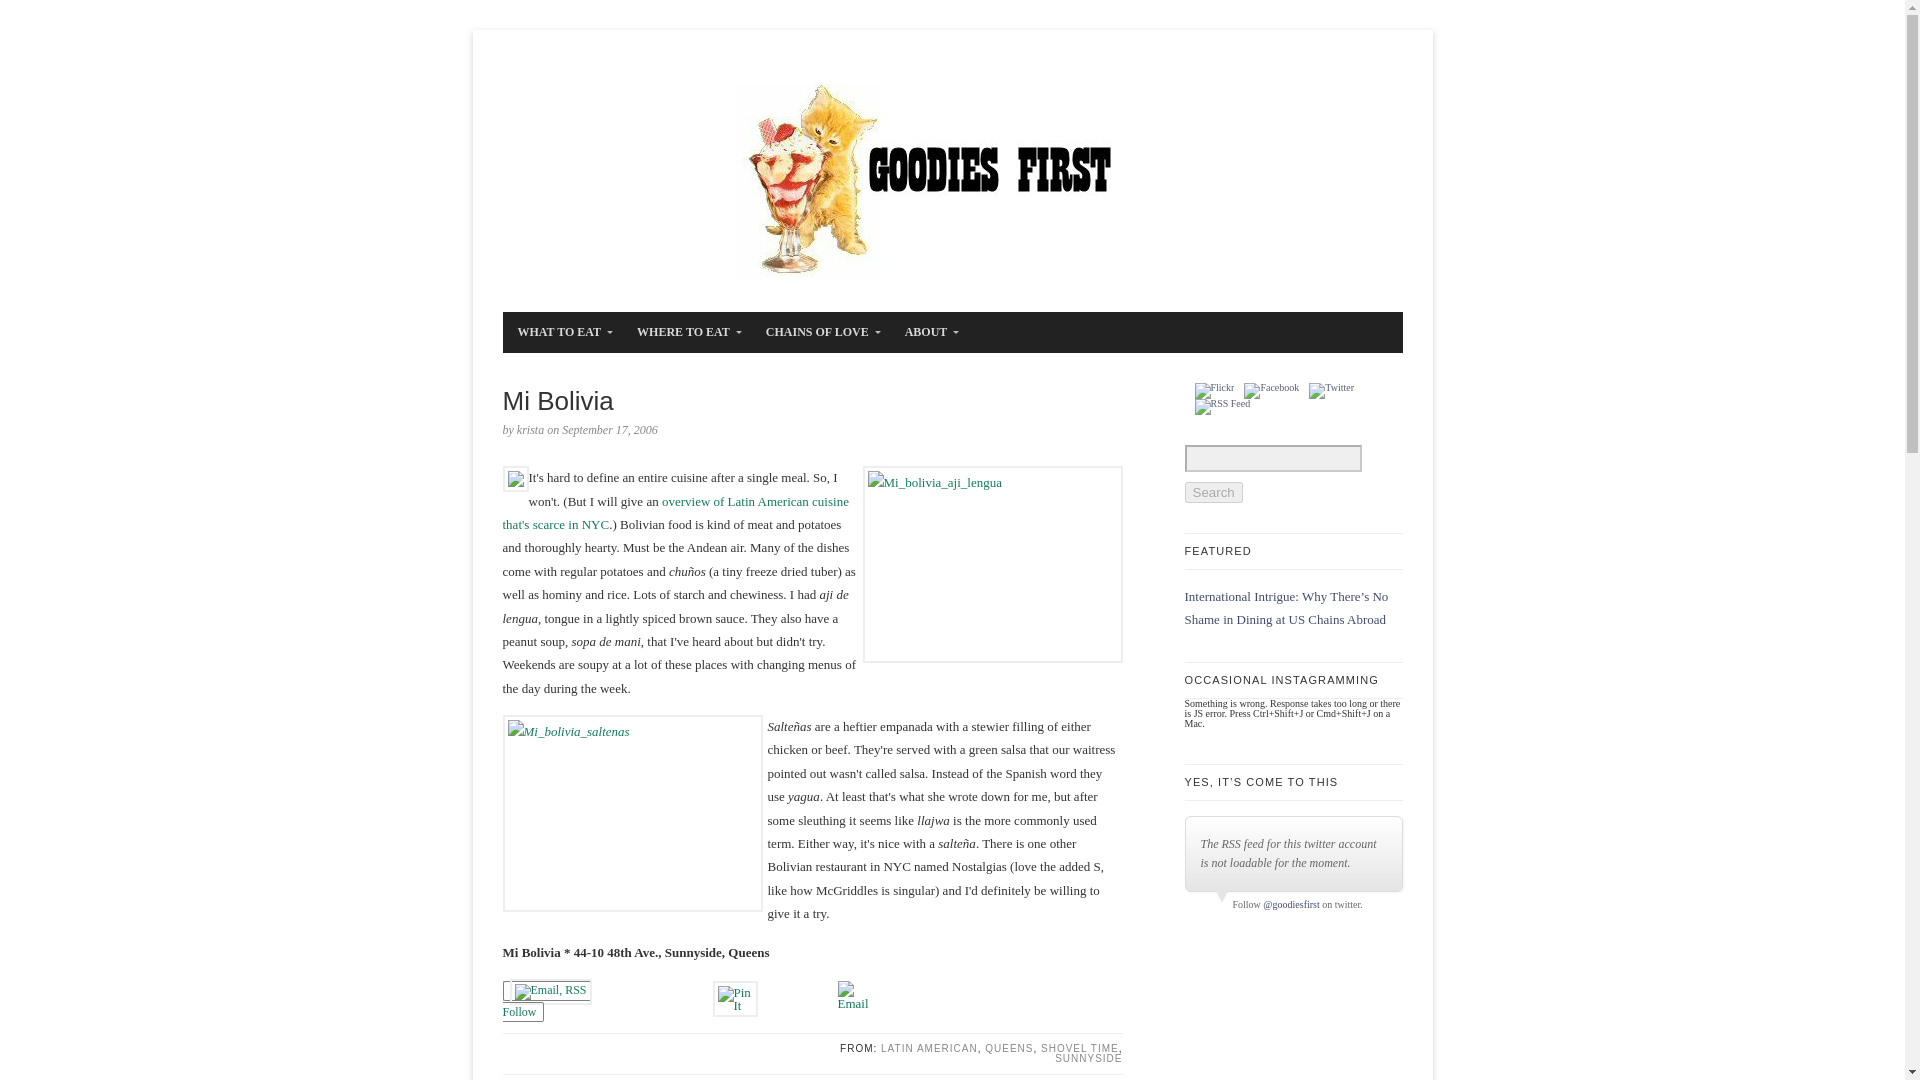  Describe the element at coordinates (560, 332) in the screenshot. I see `WHAT TO EAT` at that location.